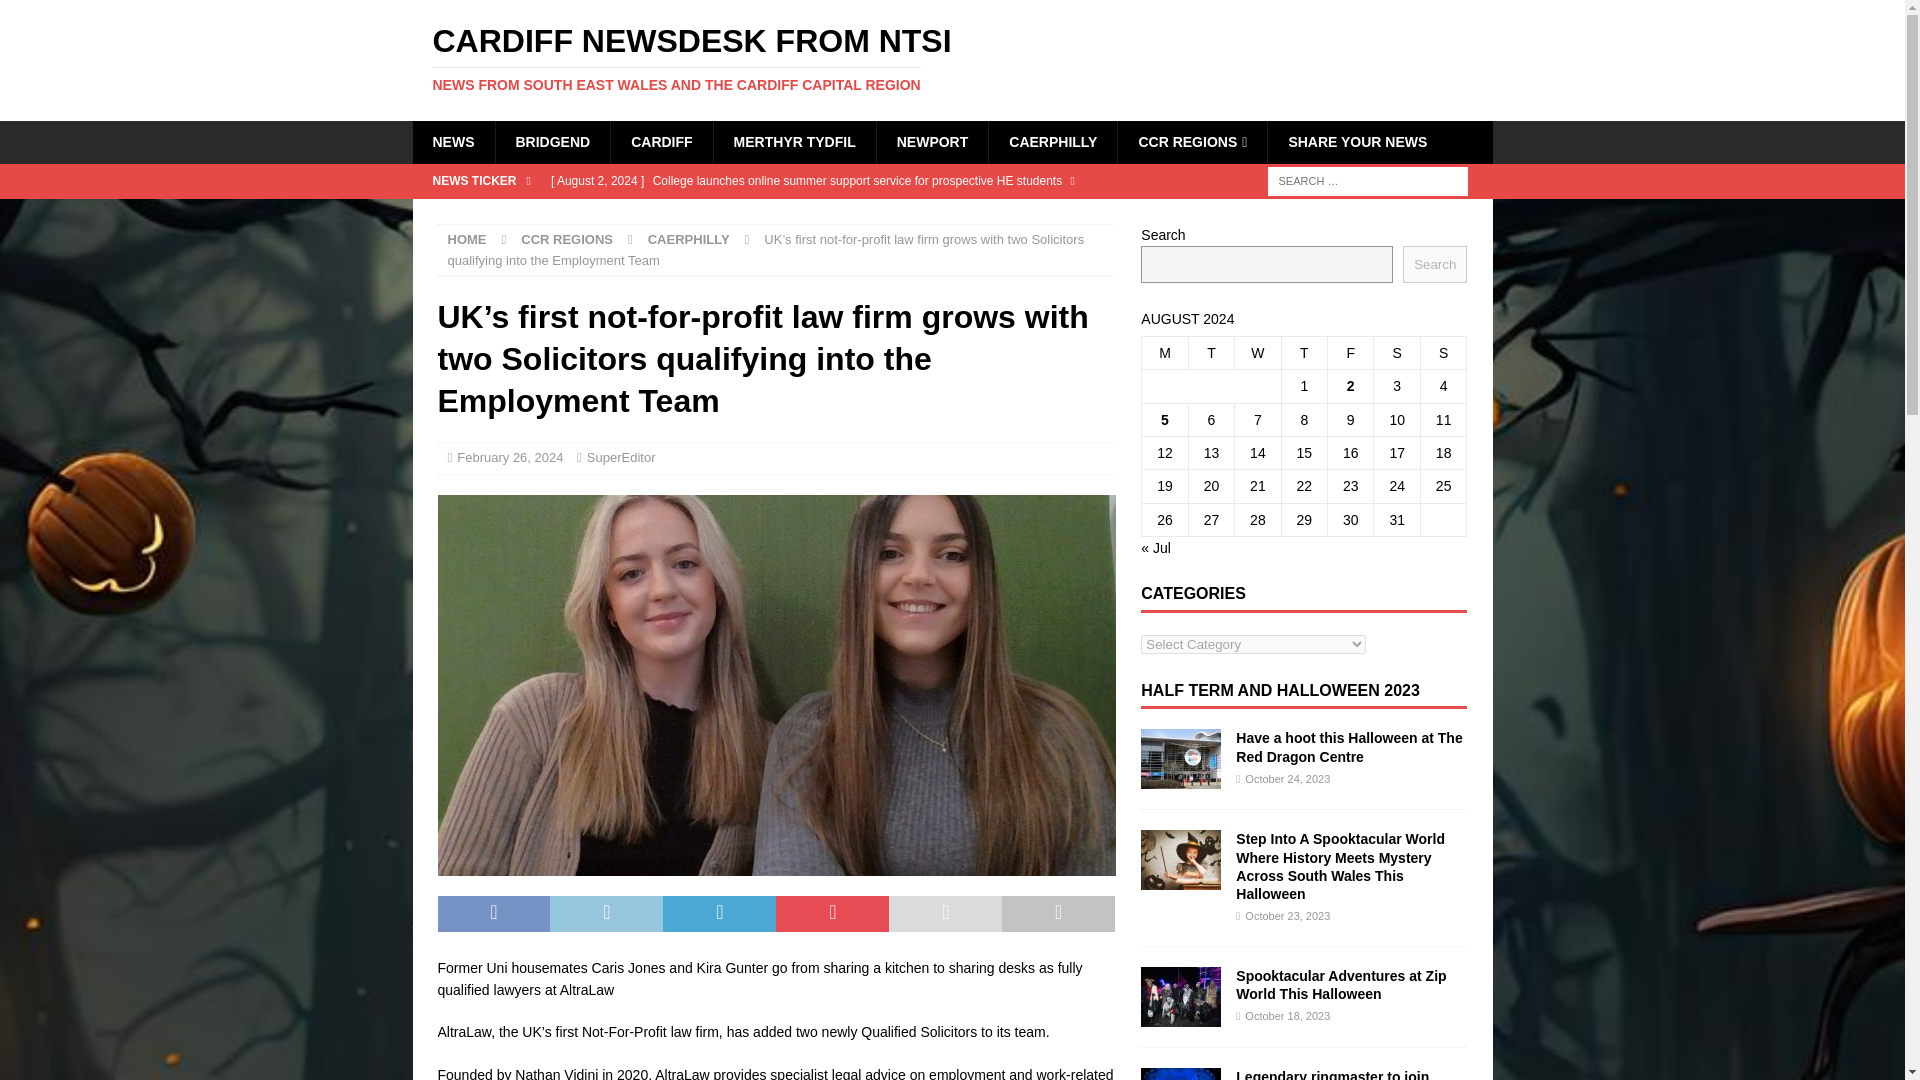 Image resolution: width=1920 pixels, height=1080 pixels. Describe the element at coordinates (1357, 142) in the screenshot. I see `SHARE YOUR NEWS` at that location.